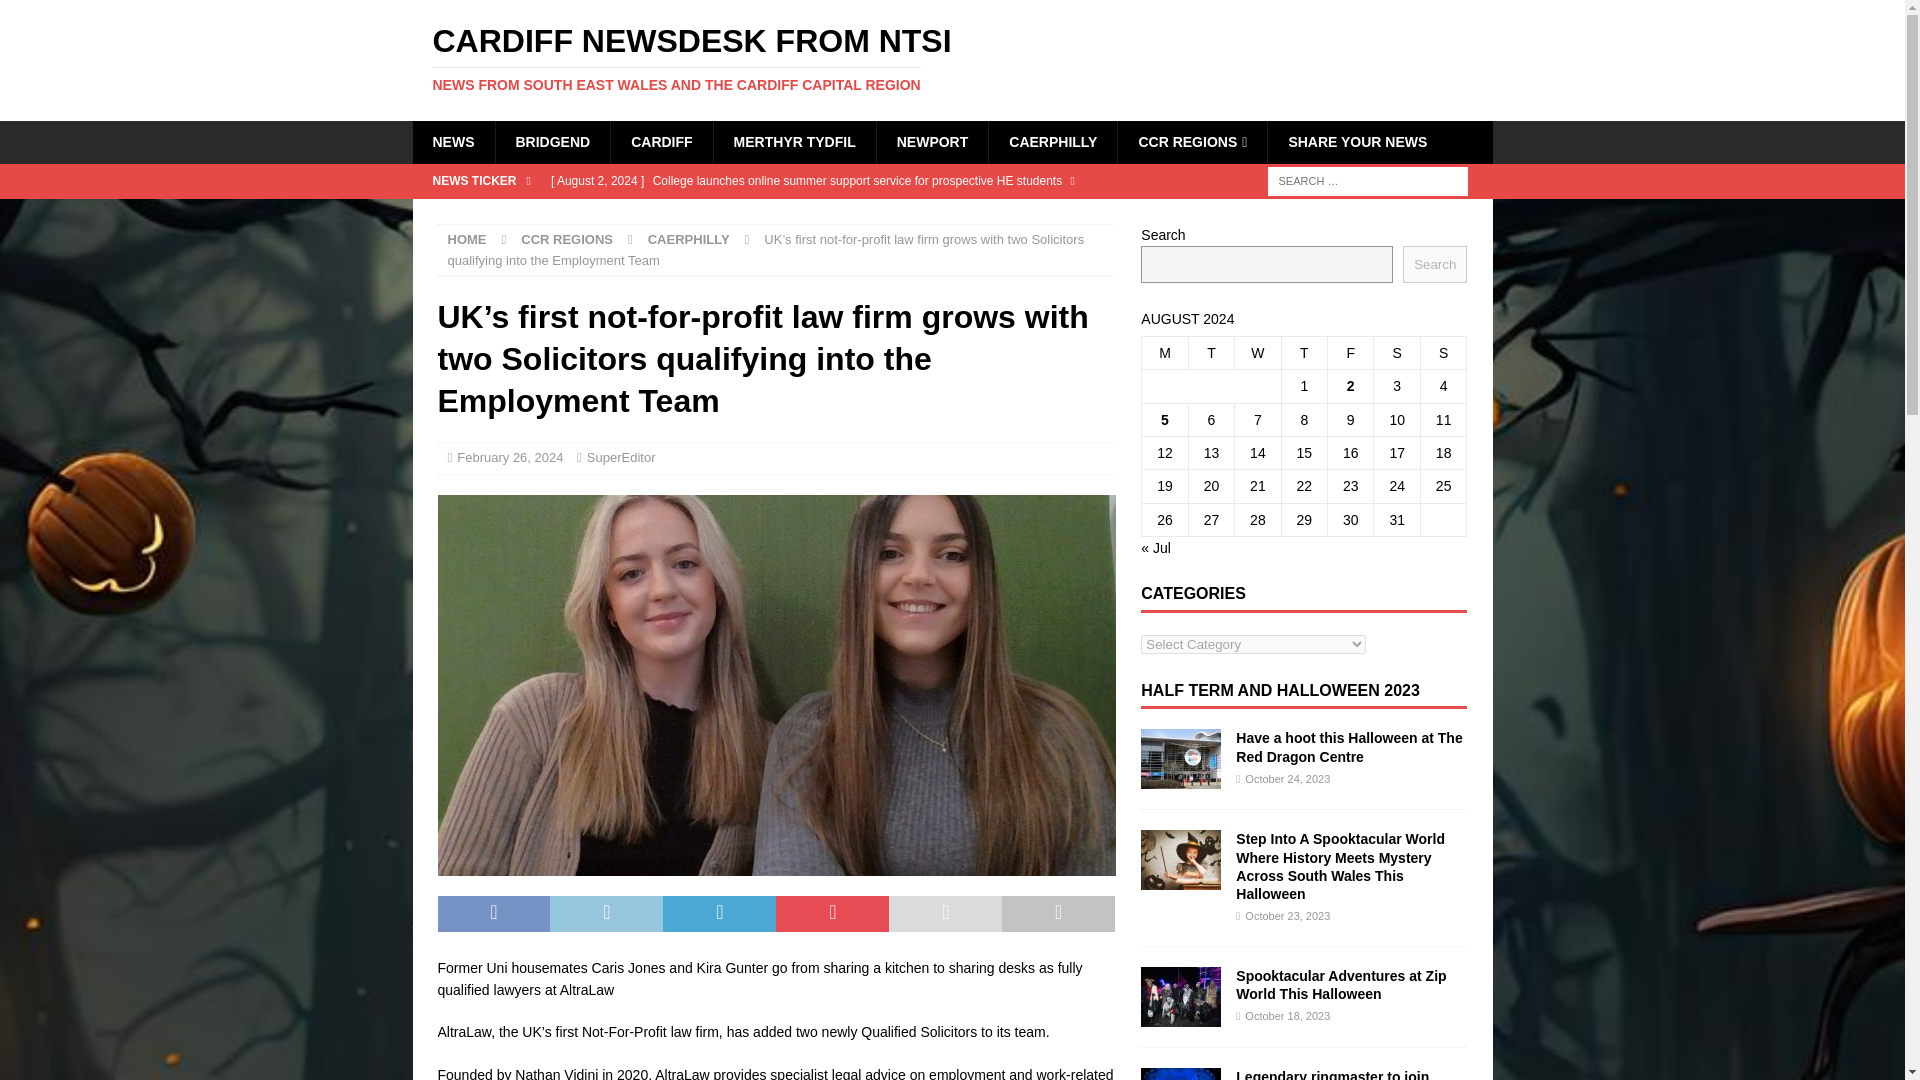 Image resolution: width=1920 pixels, height=1080 pixels. Describe the element at coordinates (1357, 142) in the screenshot. I see `SHARE YOUR NEWS` at that location.